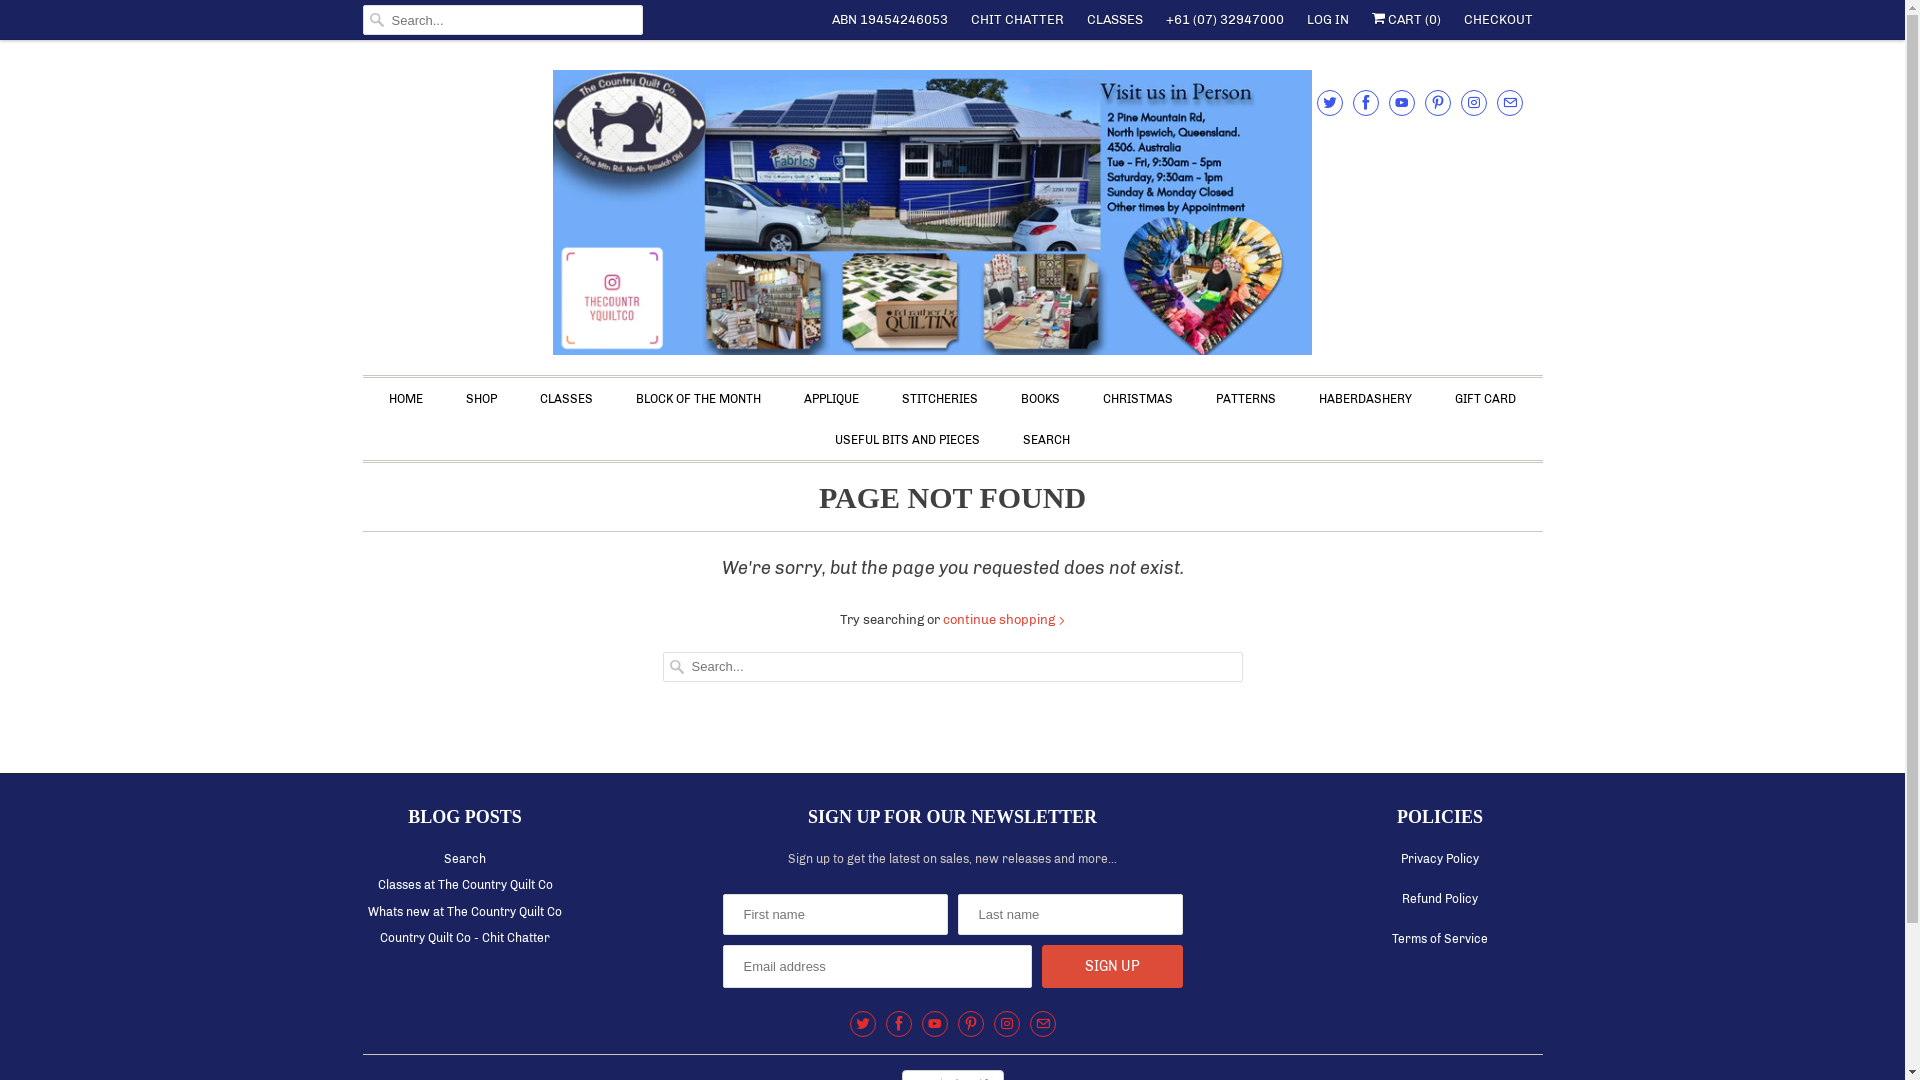 This screenshot has width=1920, height=1080. I want to click on Search, so click(465, 859).